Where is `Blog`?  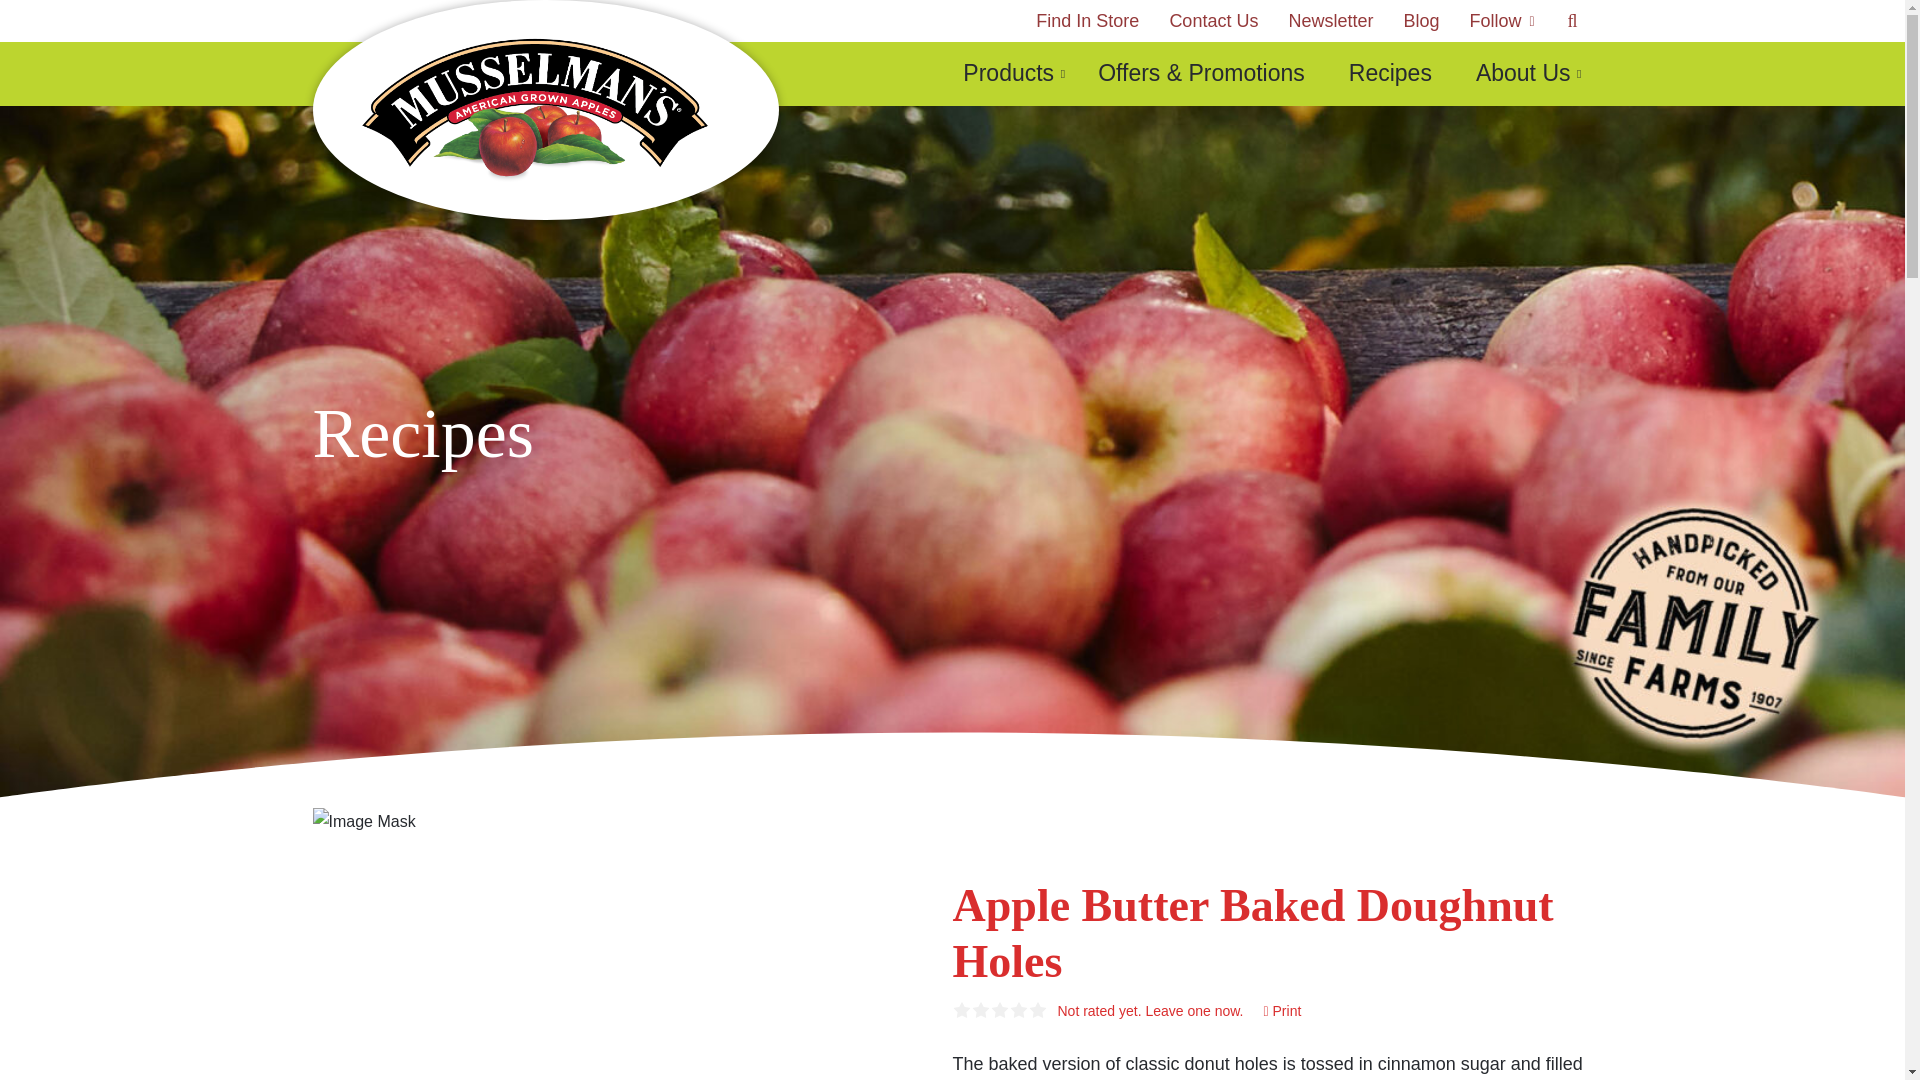
Blog is located at coordinates (1420, 21).